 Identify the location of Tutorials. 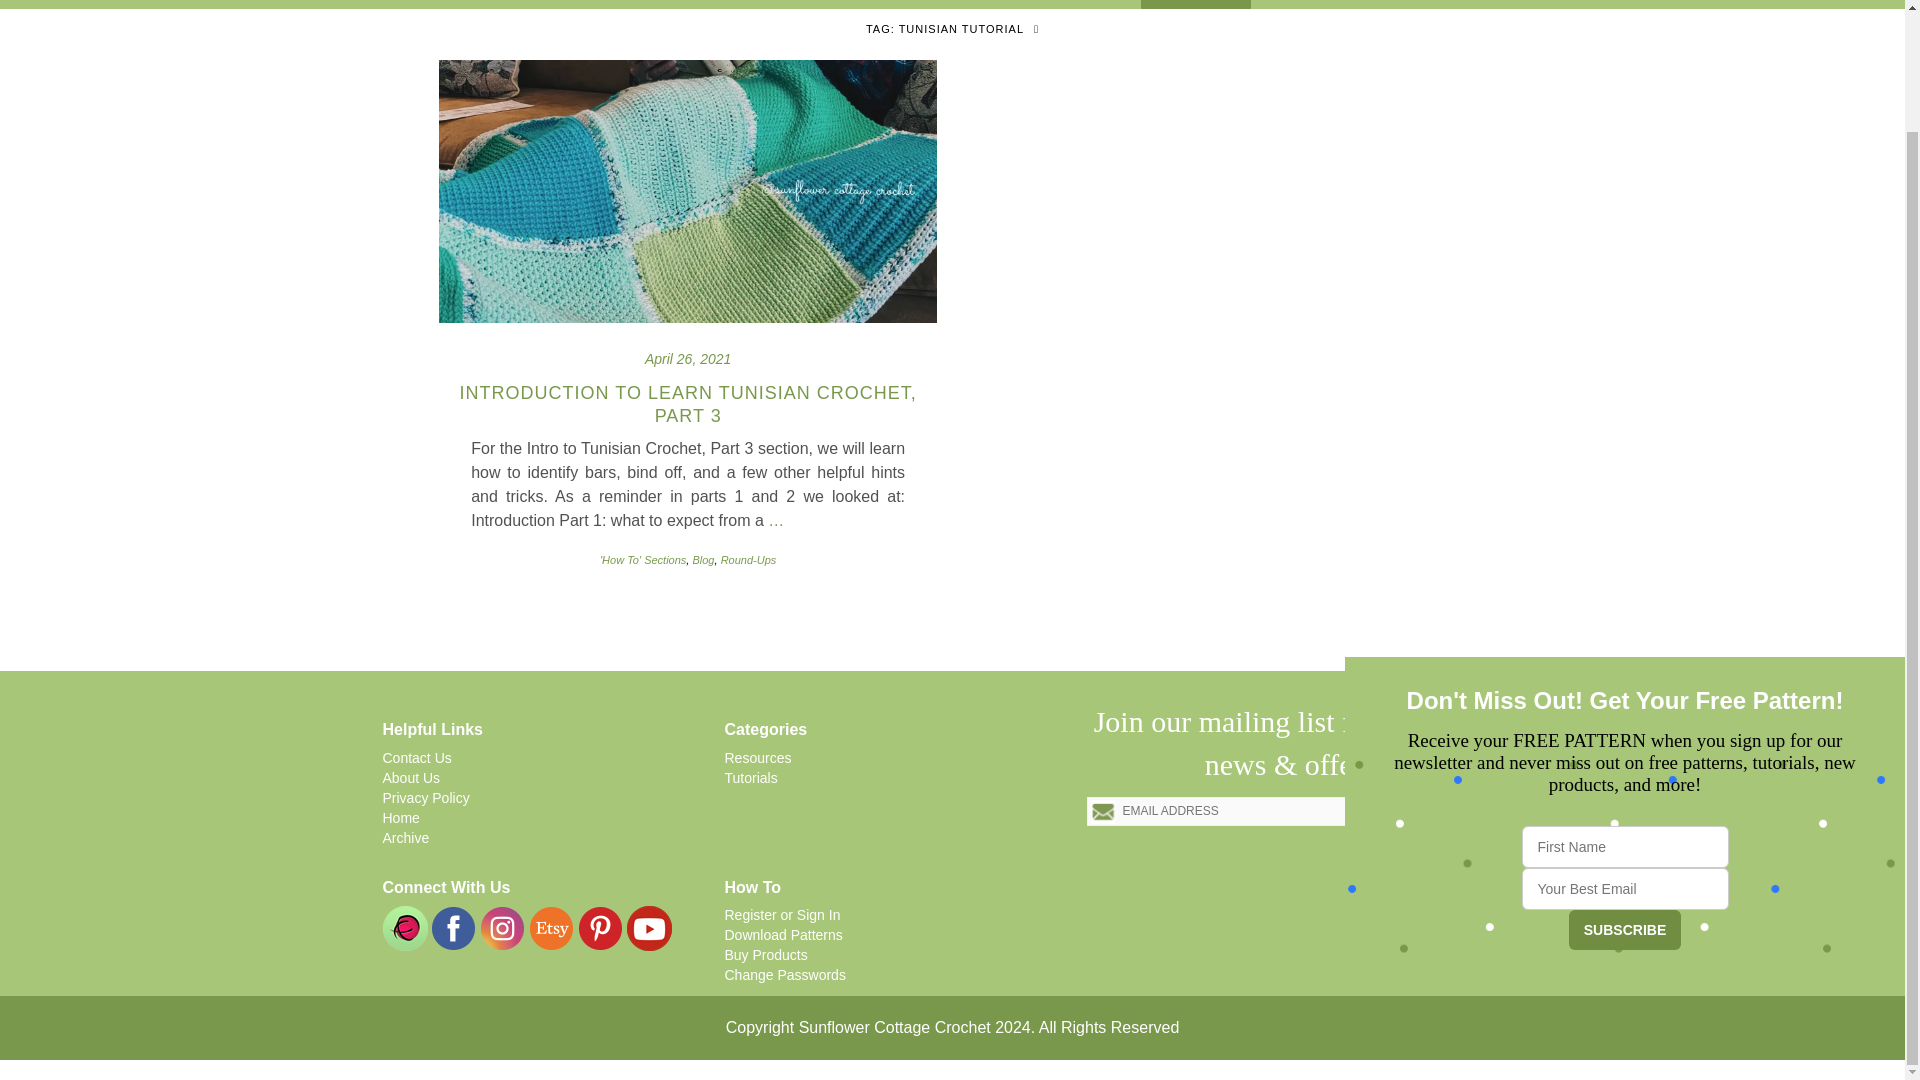
(810, 4).